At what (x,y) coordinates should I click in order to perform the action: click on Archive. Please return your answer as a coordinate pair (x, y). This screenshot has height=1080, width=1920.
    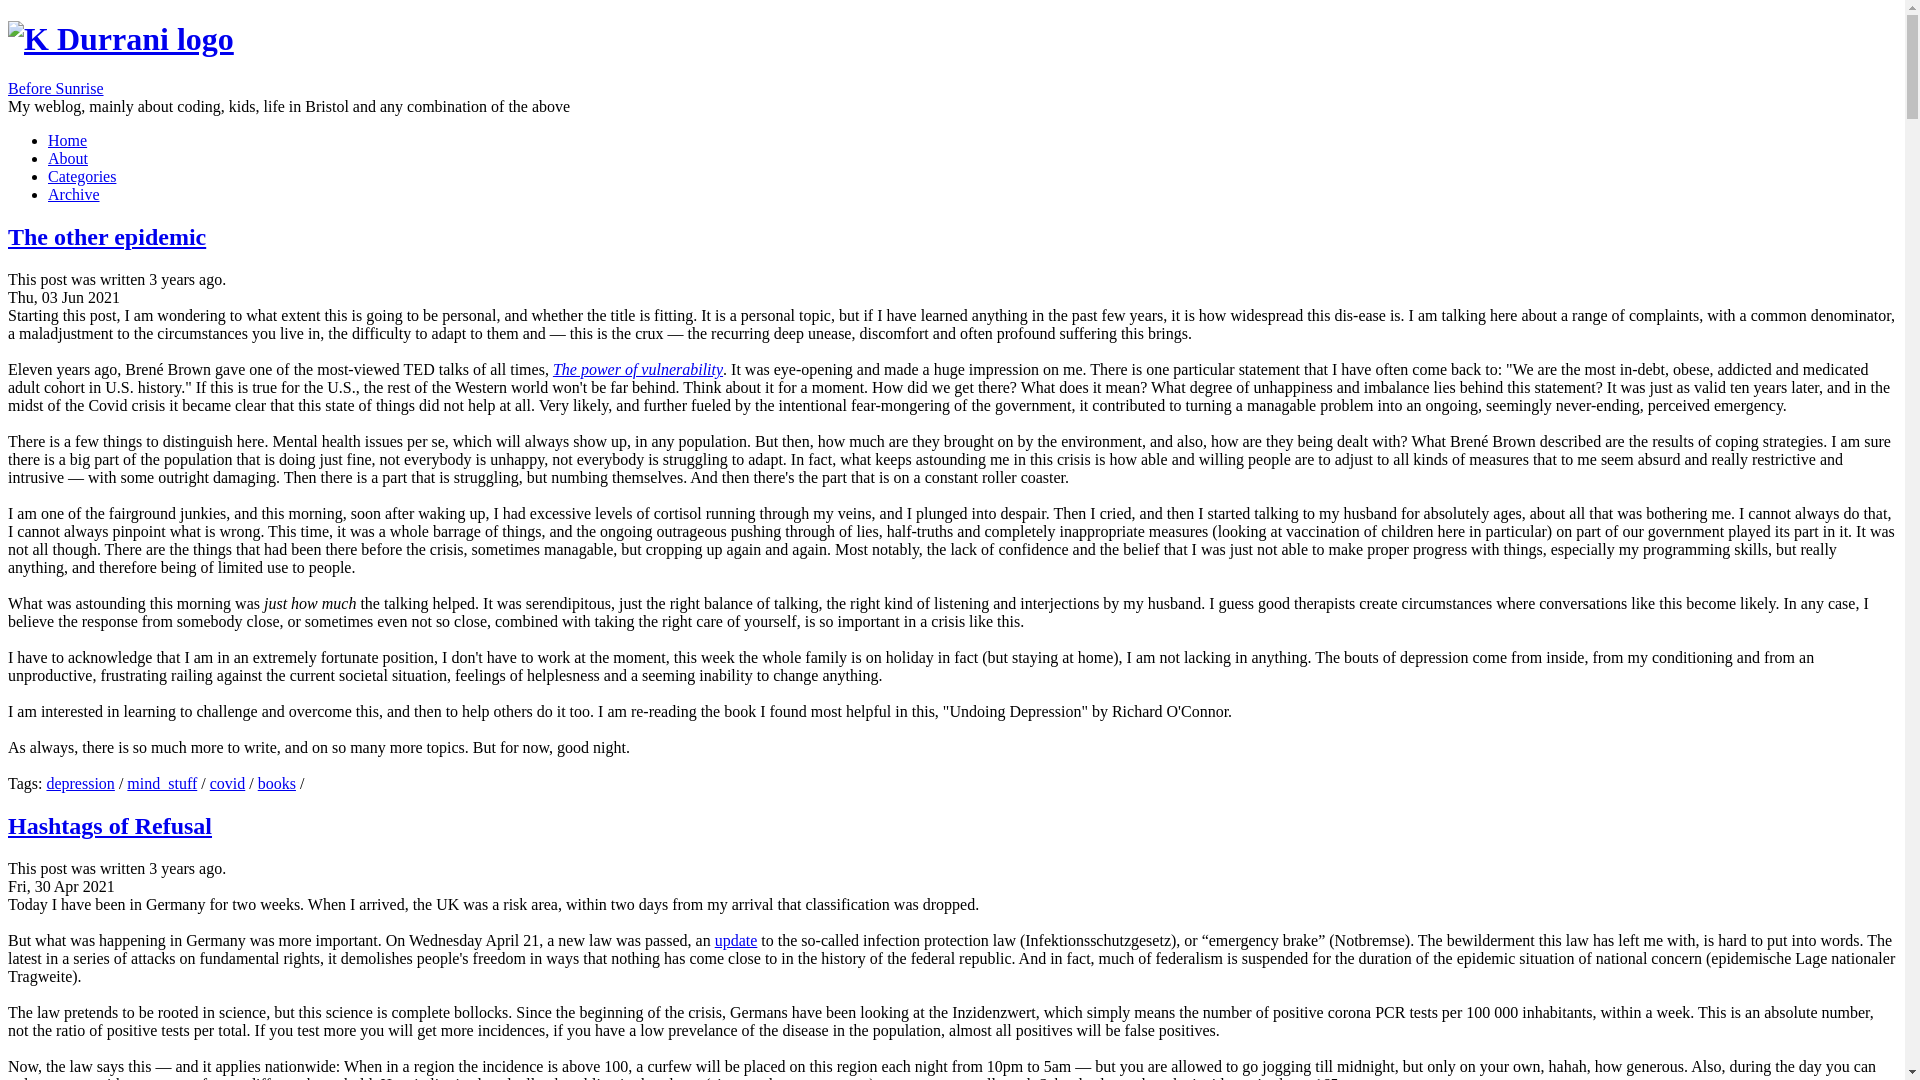
    Looking at the image, I should click on (74, 194).